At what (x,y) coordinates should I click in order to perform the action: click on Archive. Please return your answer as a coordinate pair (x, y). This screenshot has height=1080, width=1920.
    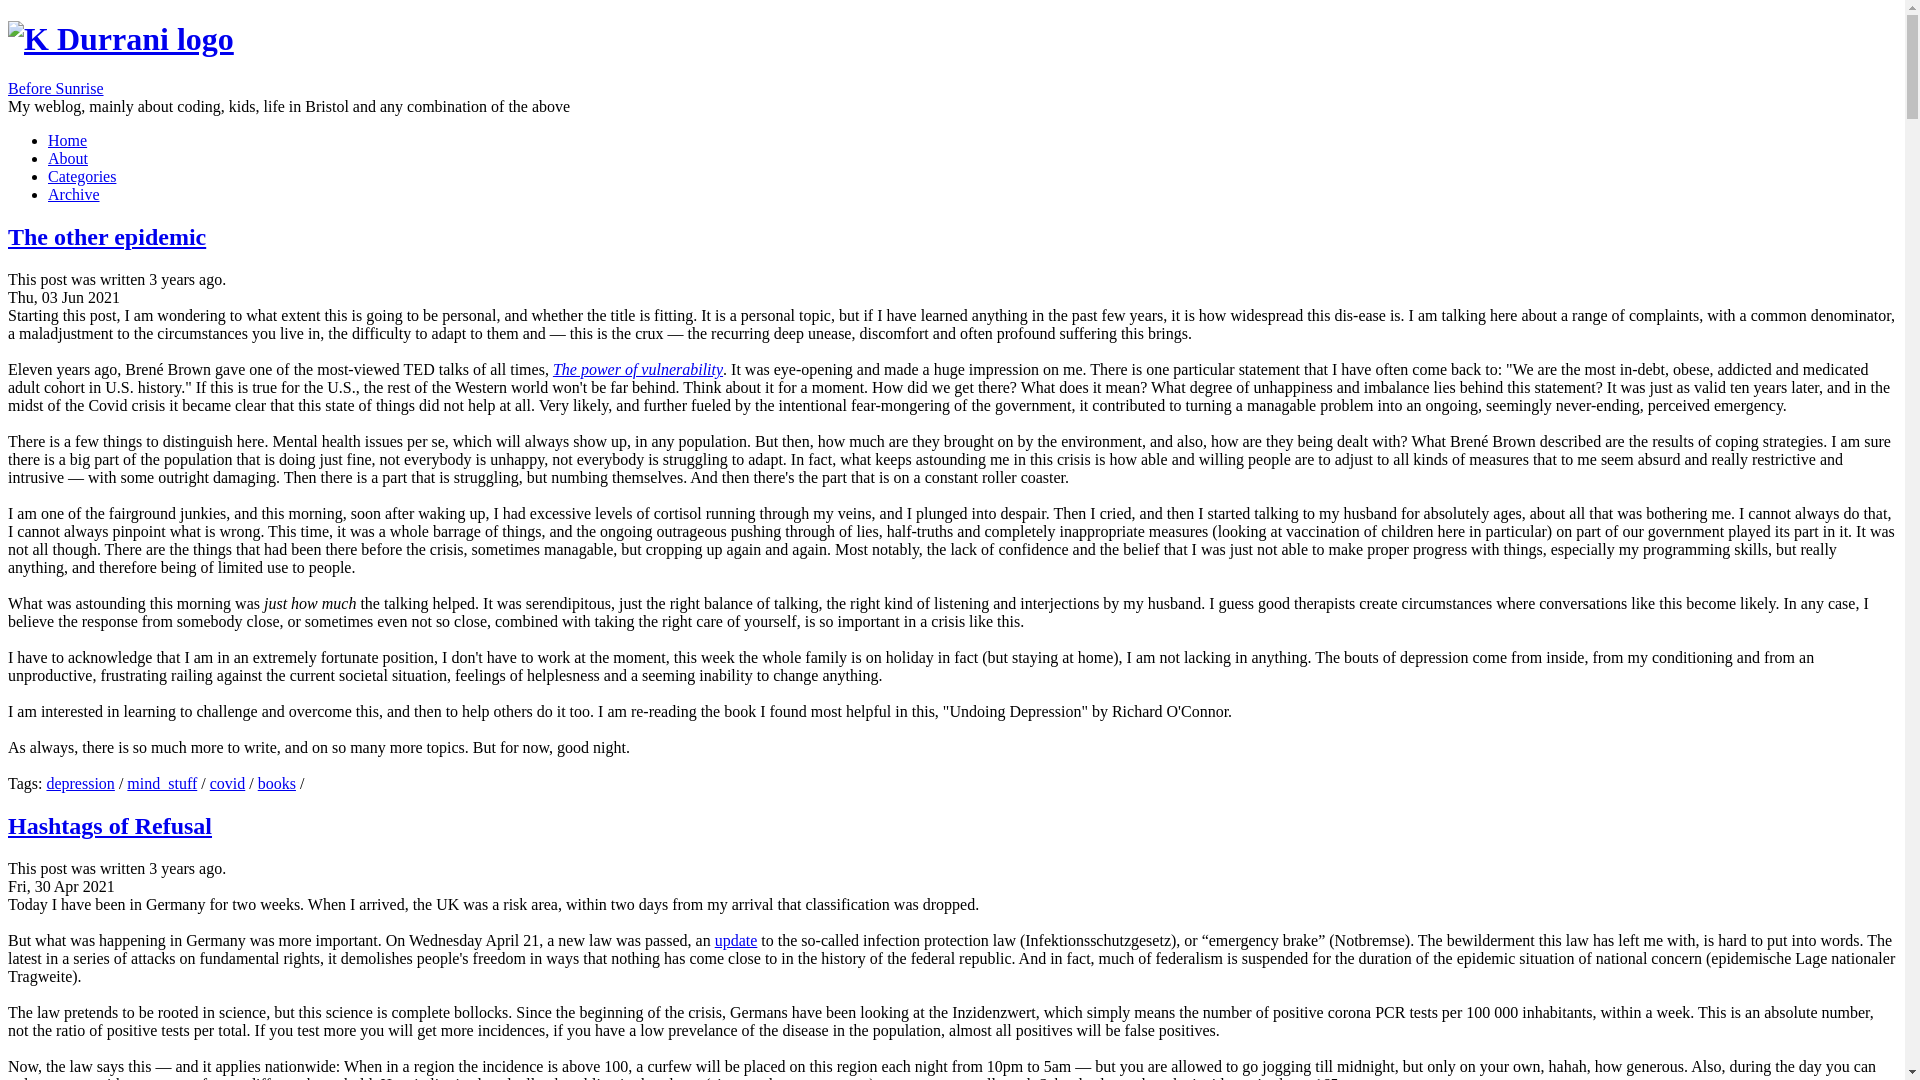
    Looking at the image, I should click on (74, 194).